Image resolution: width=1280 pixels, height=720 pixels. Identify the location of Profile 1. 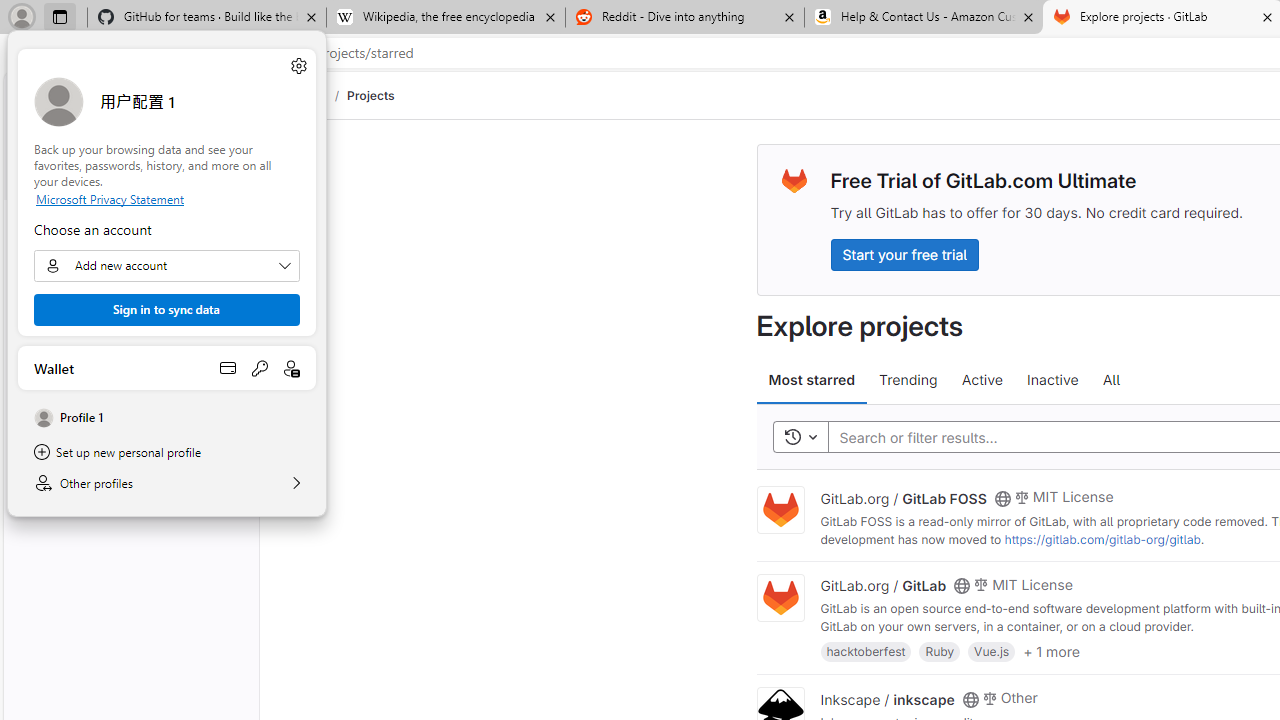
(166, 418).